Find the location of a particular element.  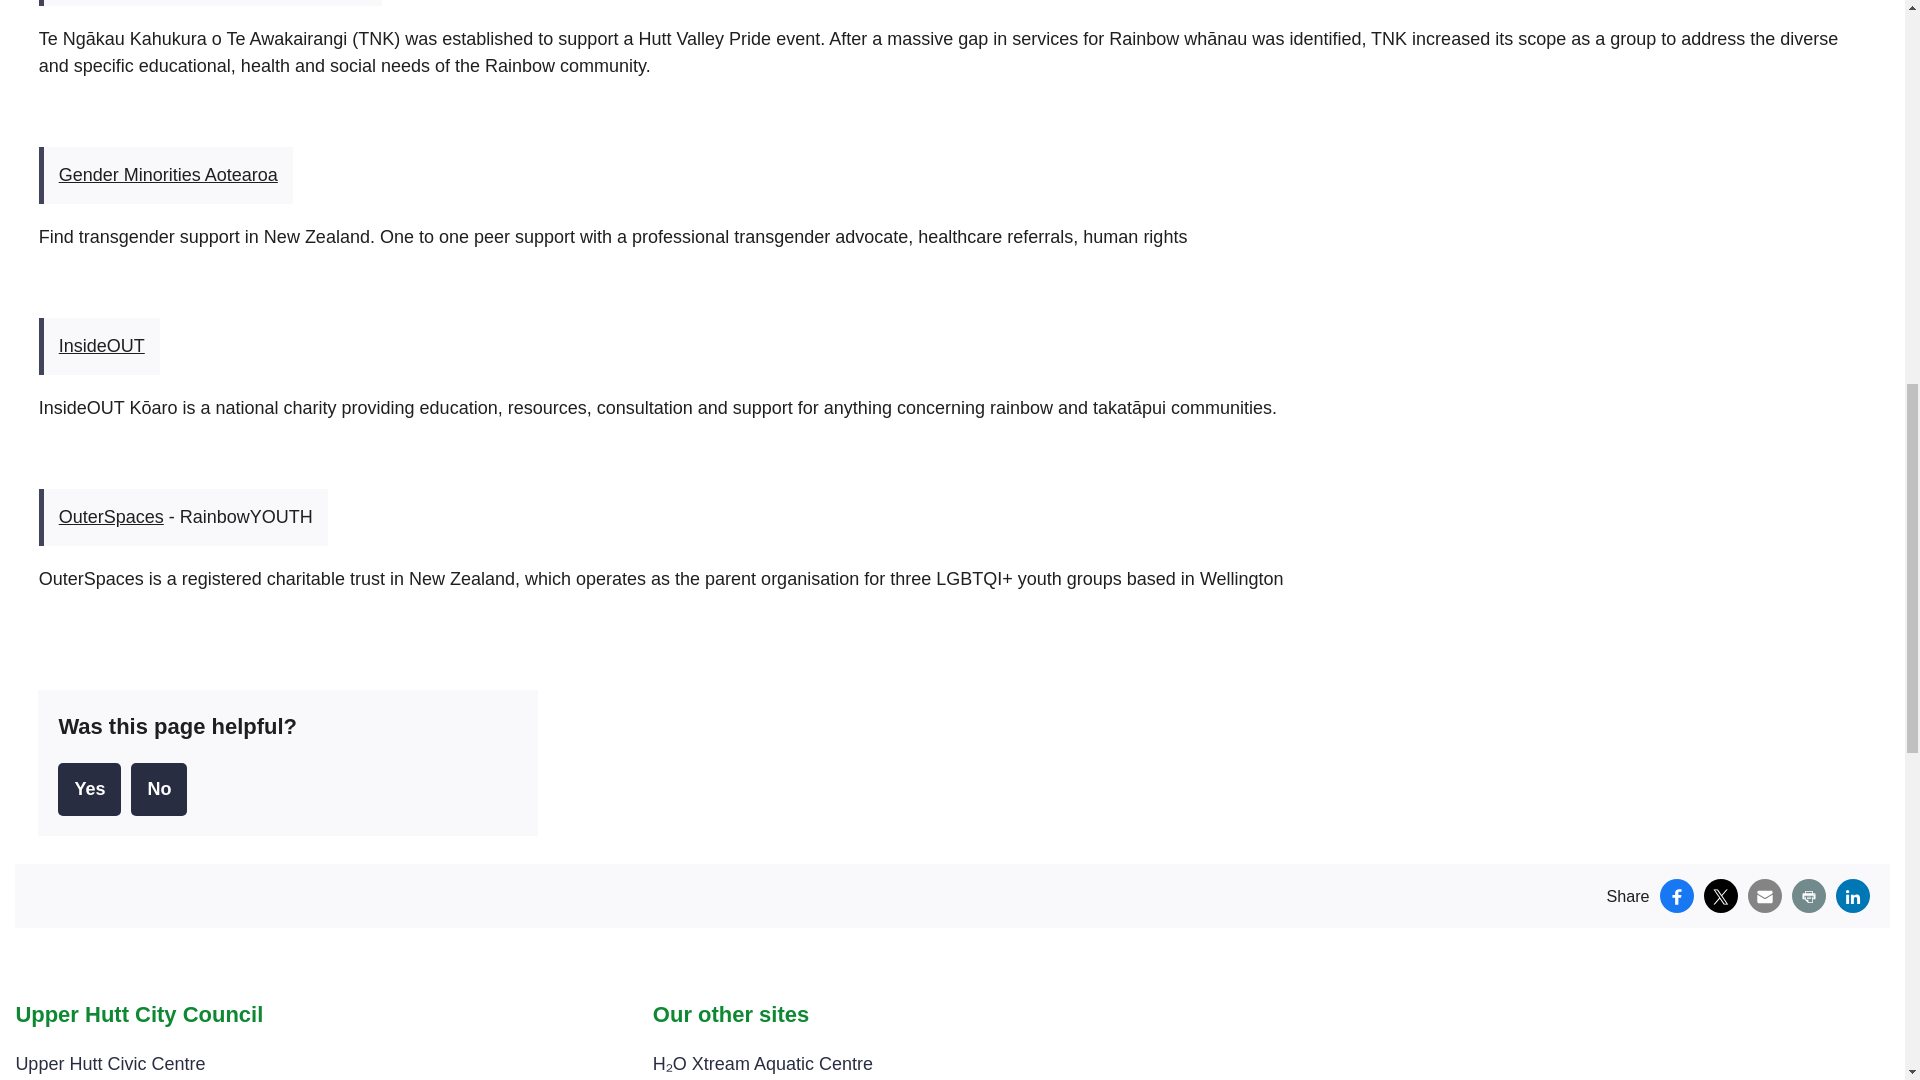

Yes is located at coordinates (88, 789).